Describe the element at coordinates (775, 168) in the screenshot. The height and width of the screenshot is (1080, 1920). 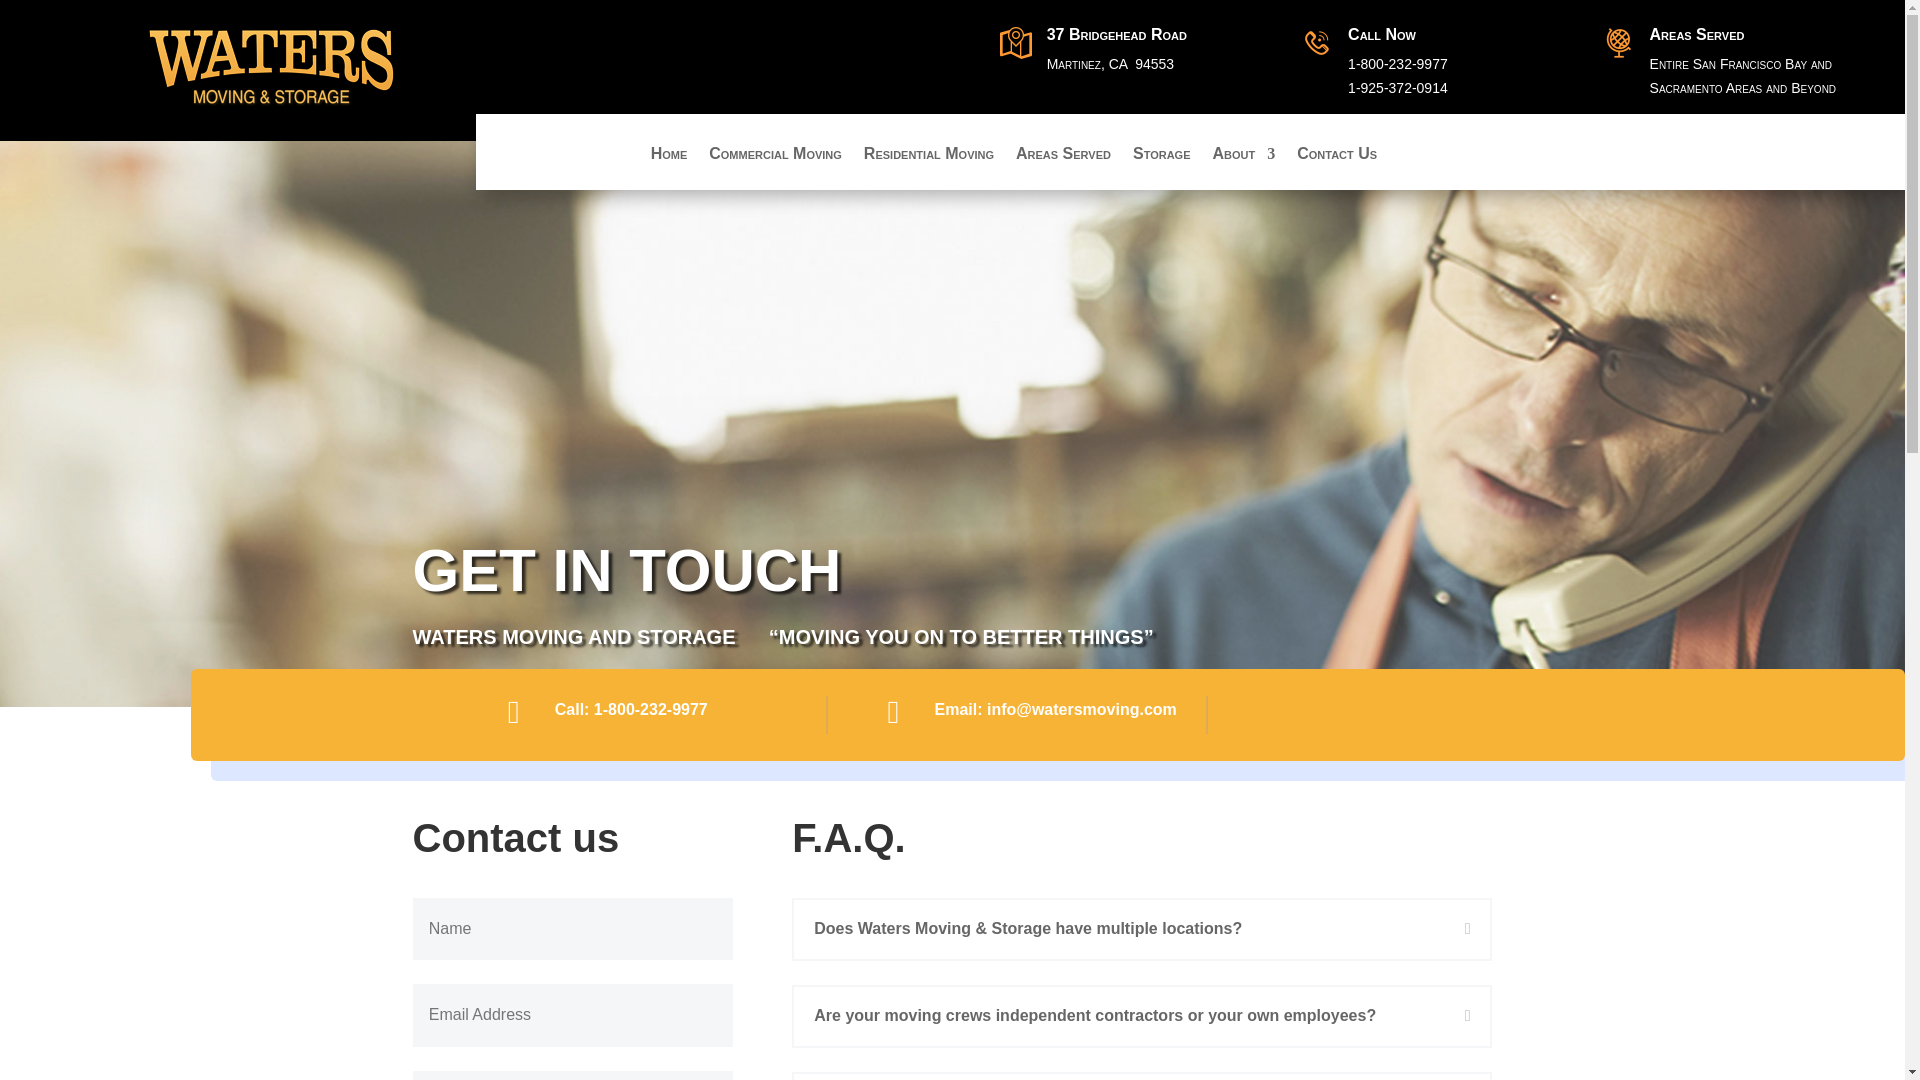
I see `Commercial Moving` at that location.